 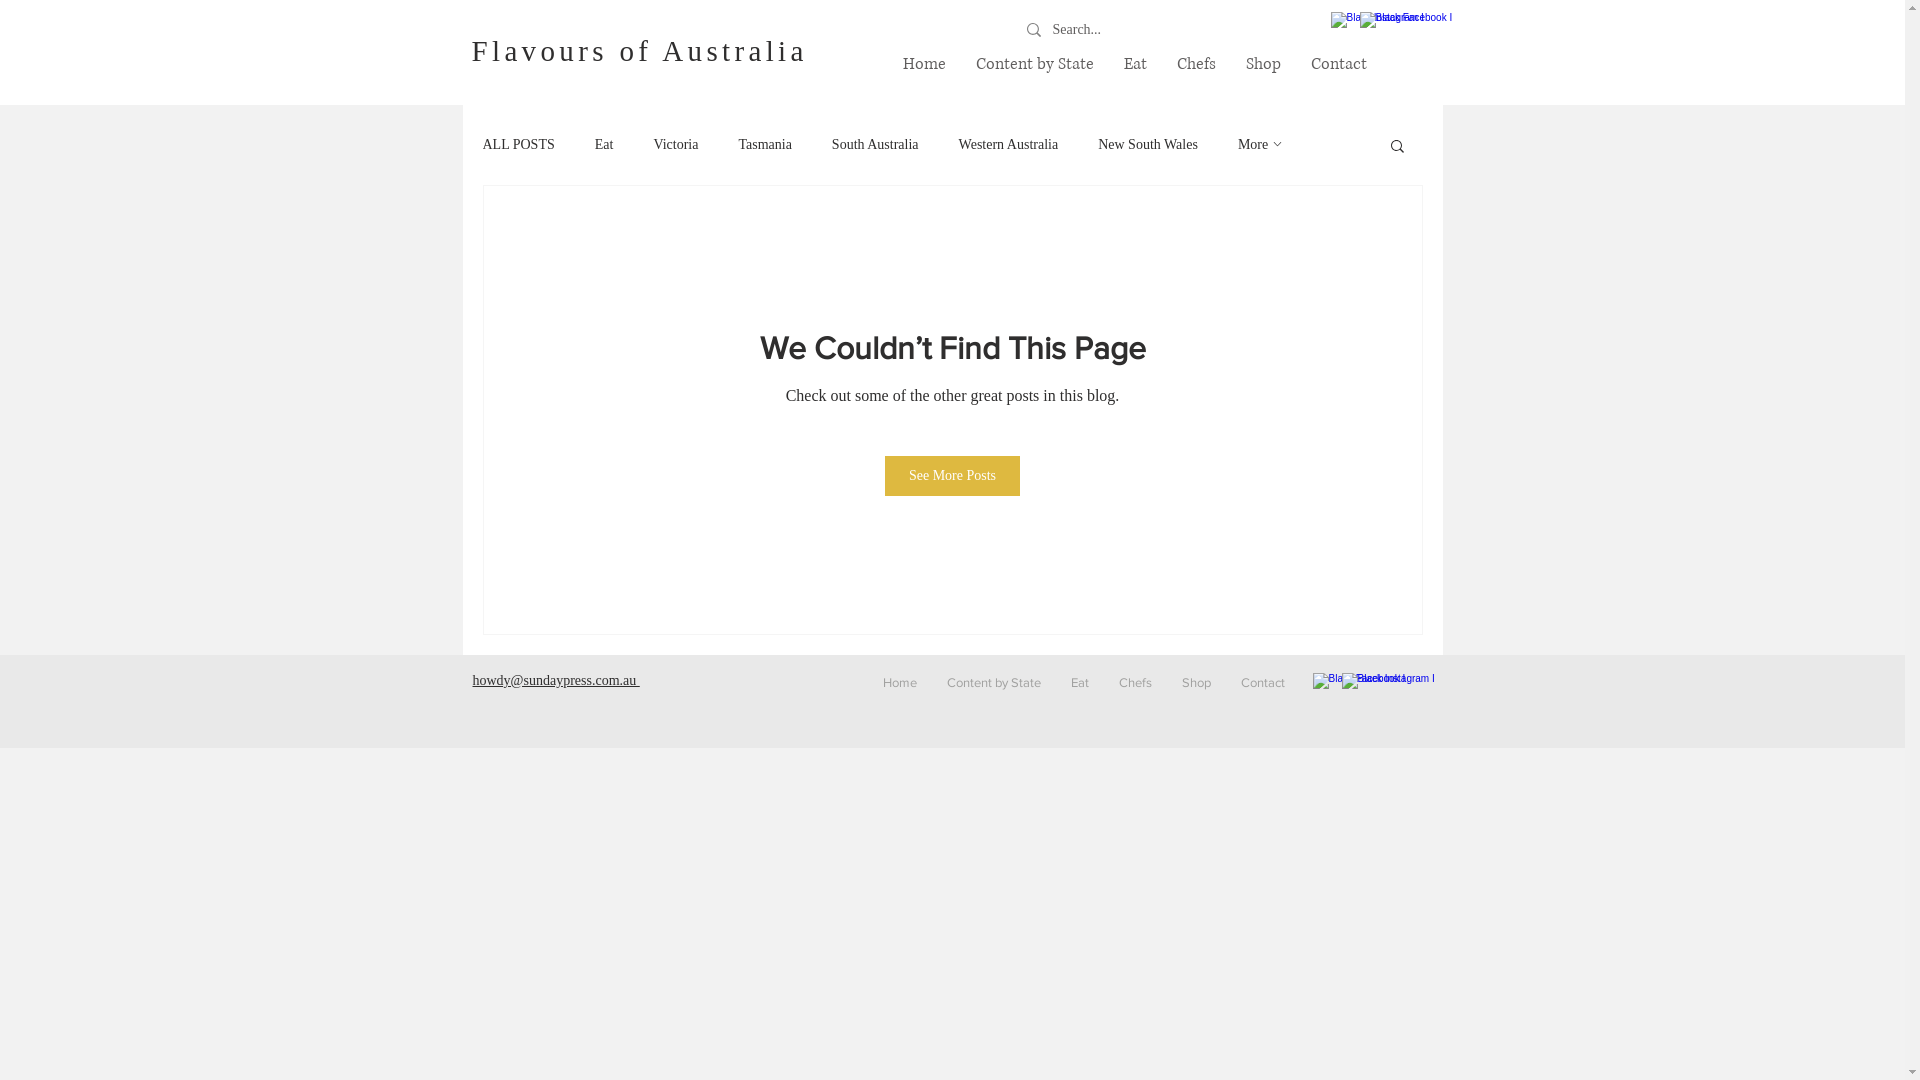 I want to click on Eat, so click(x=604, y=145).